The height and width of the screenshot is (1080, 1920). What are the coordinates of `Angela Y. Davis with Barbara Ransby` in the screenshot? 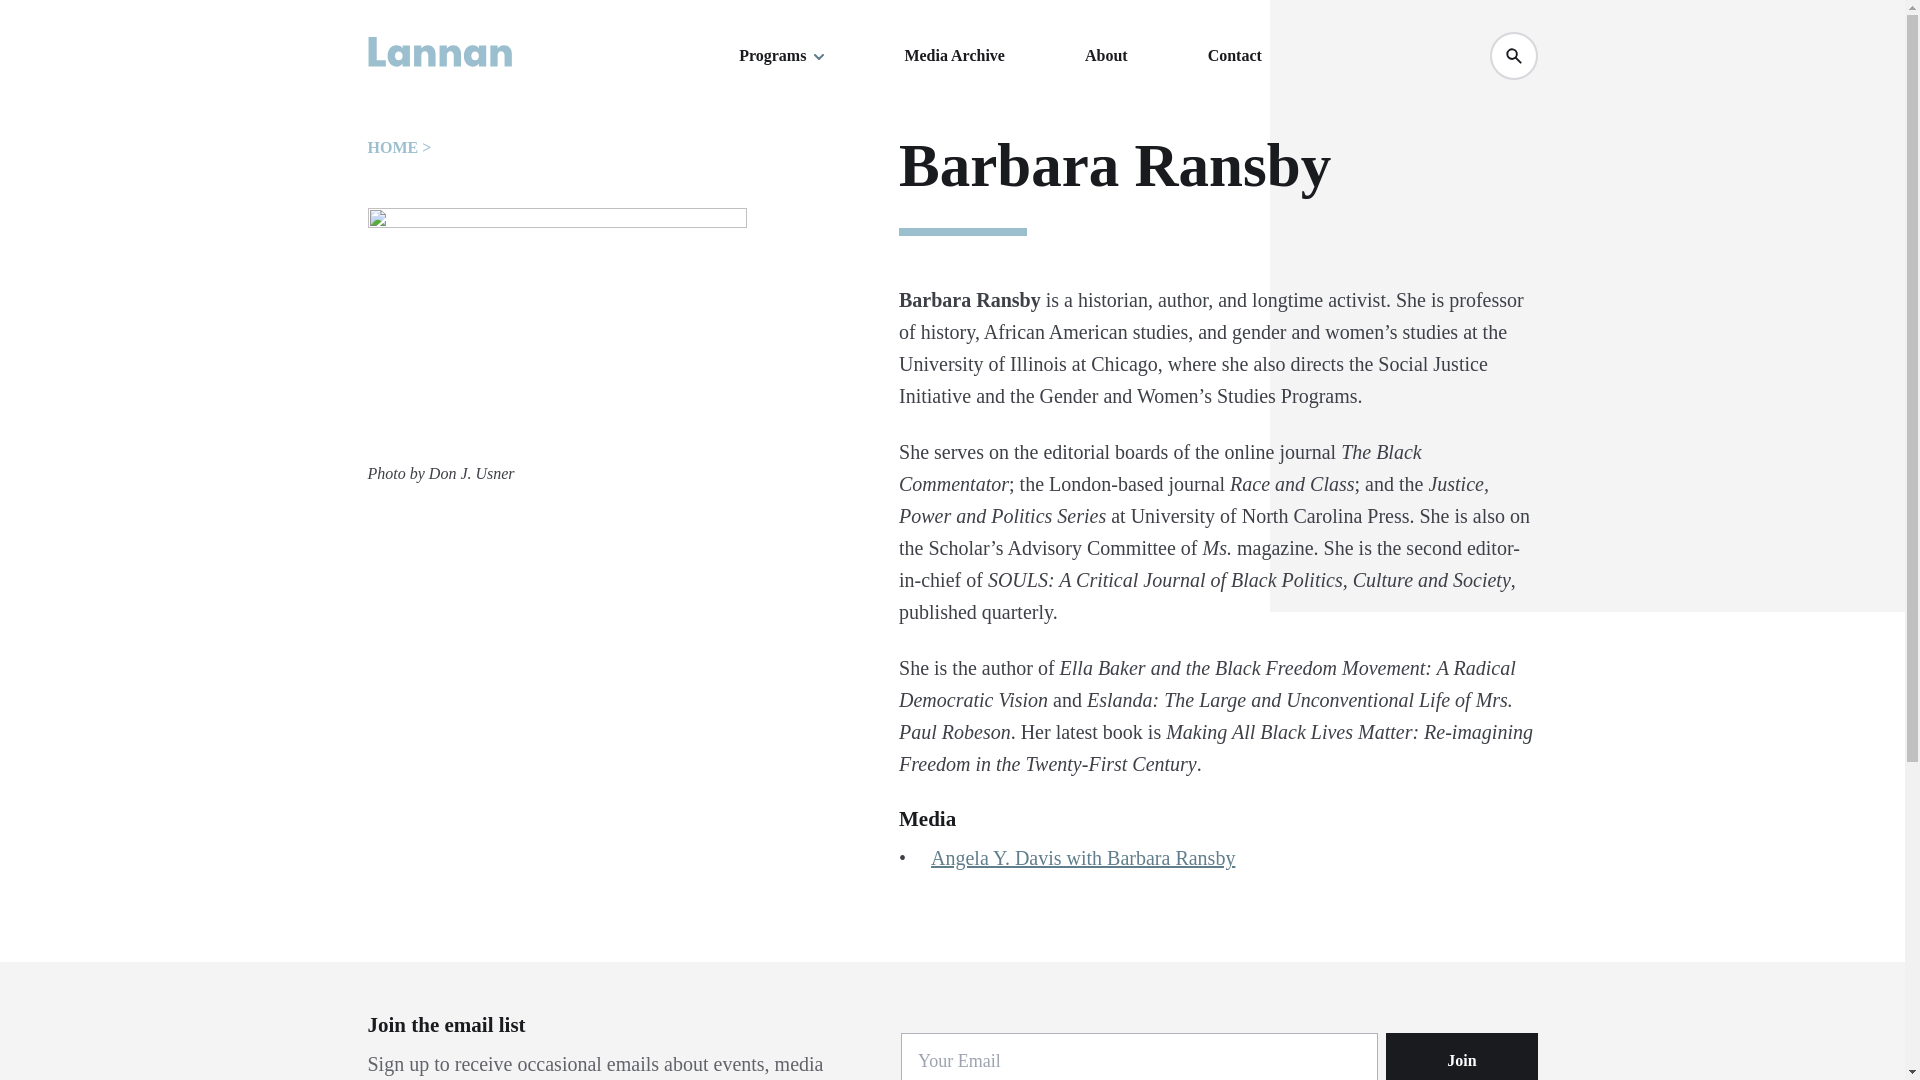 It's located at (1082, 858).